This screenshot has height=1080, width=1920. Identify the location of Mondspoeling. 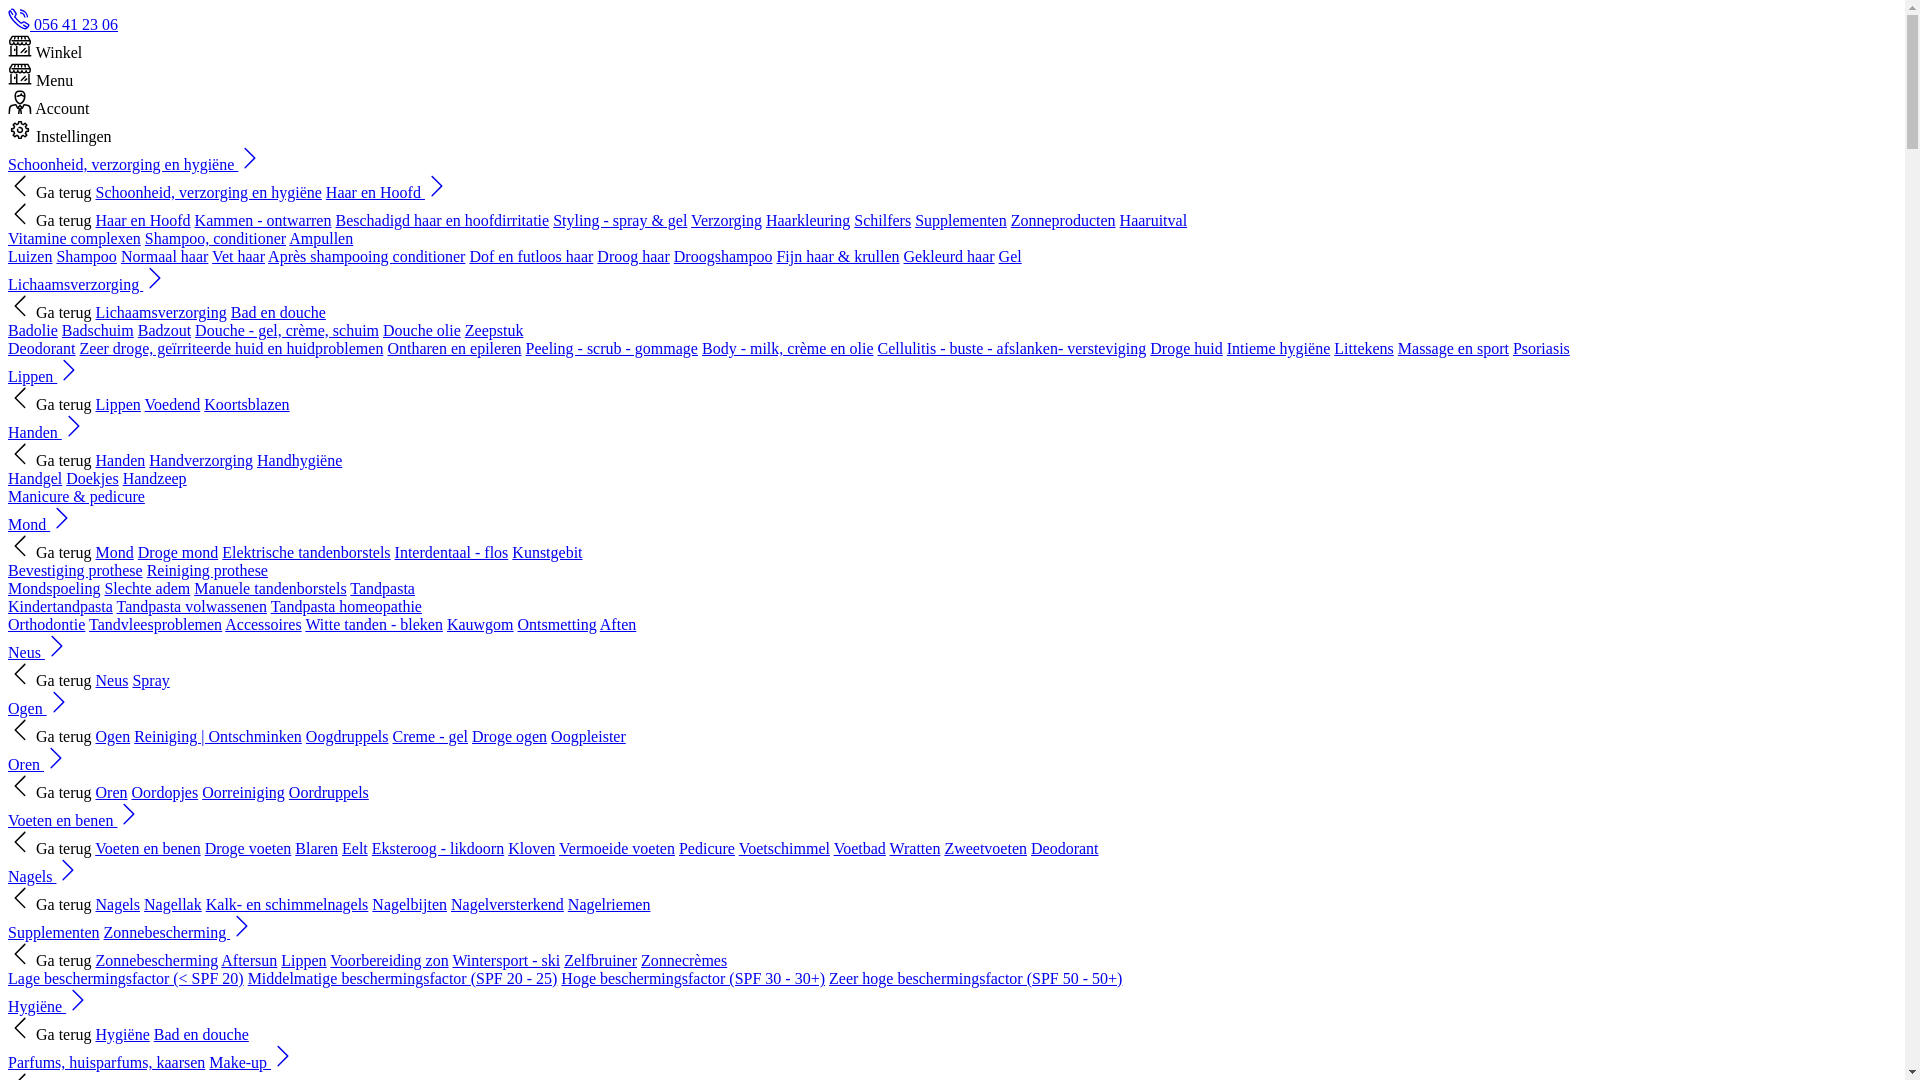
(54, 588).